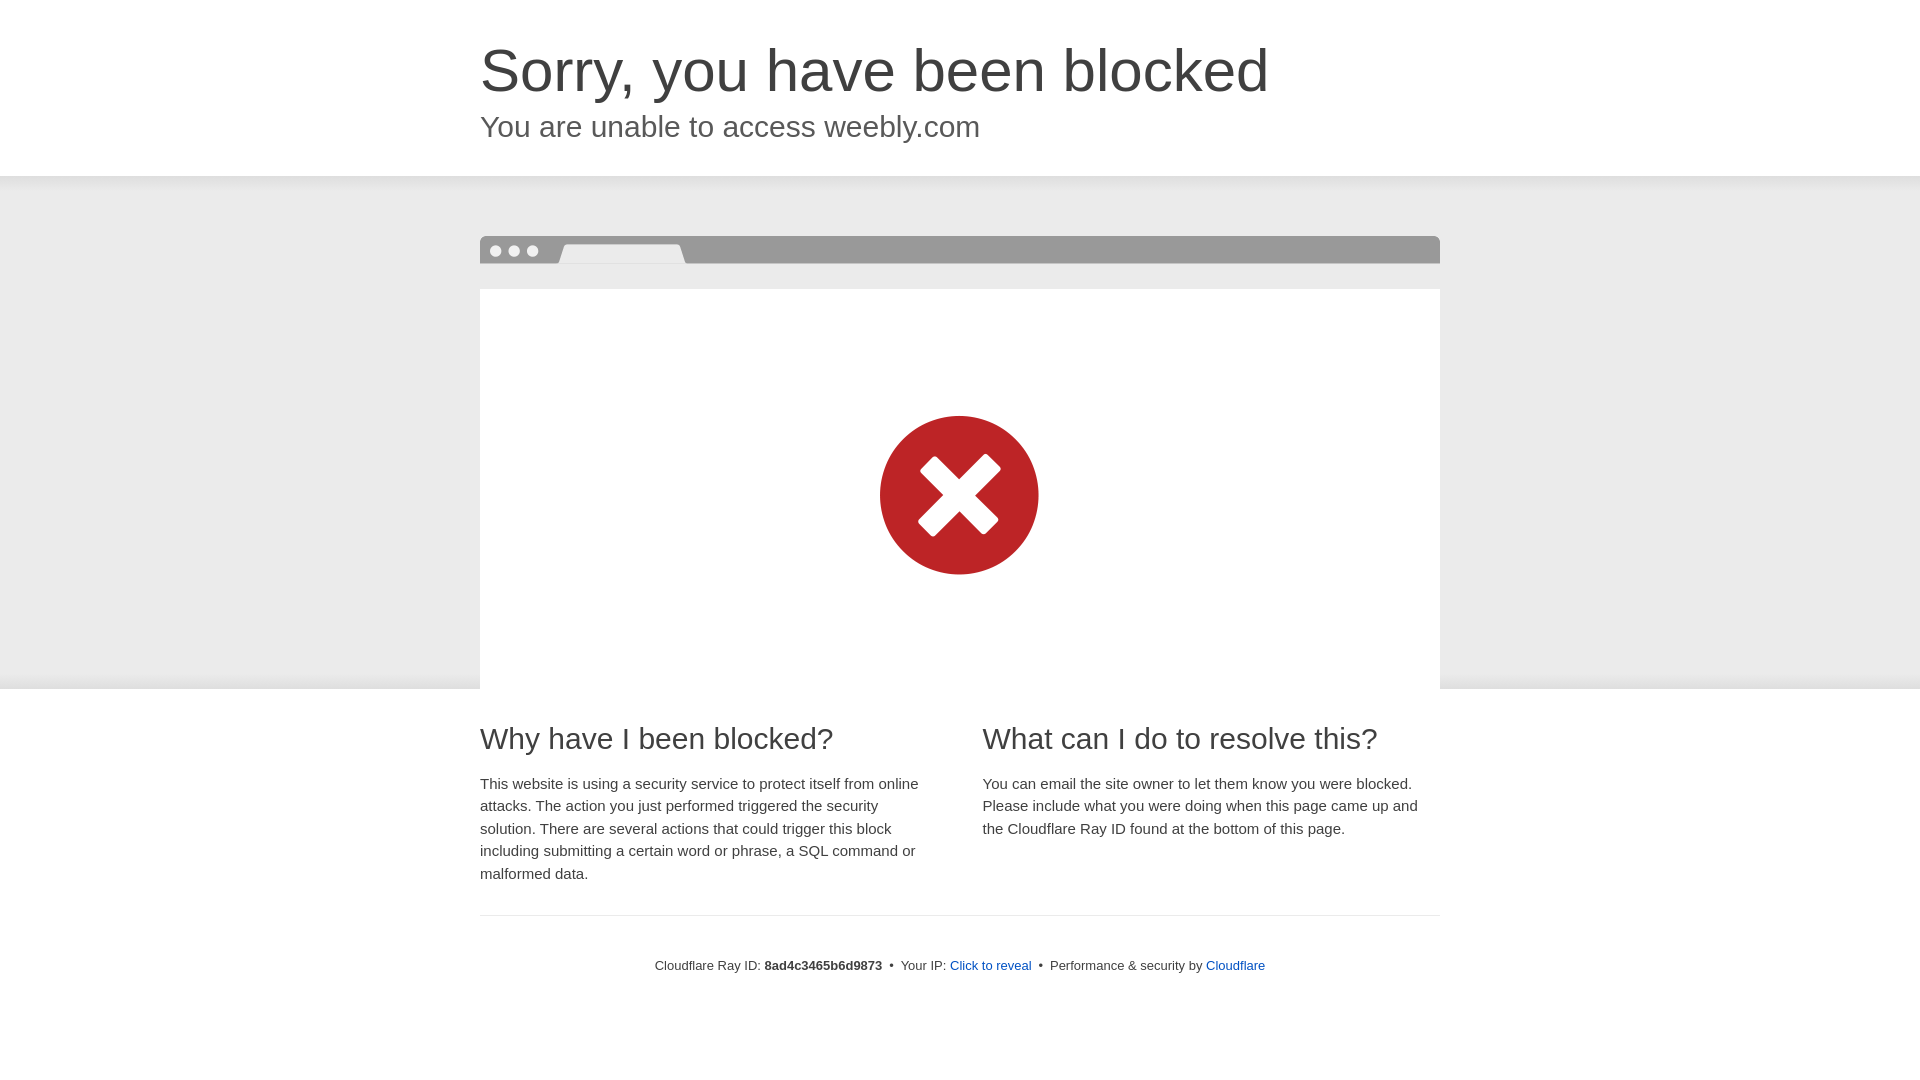 This screenshot has height=1080, width=1920. Describe the element at coordinates (1235, 965) in the screenshot. I see `Cloudflare` at that location.